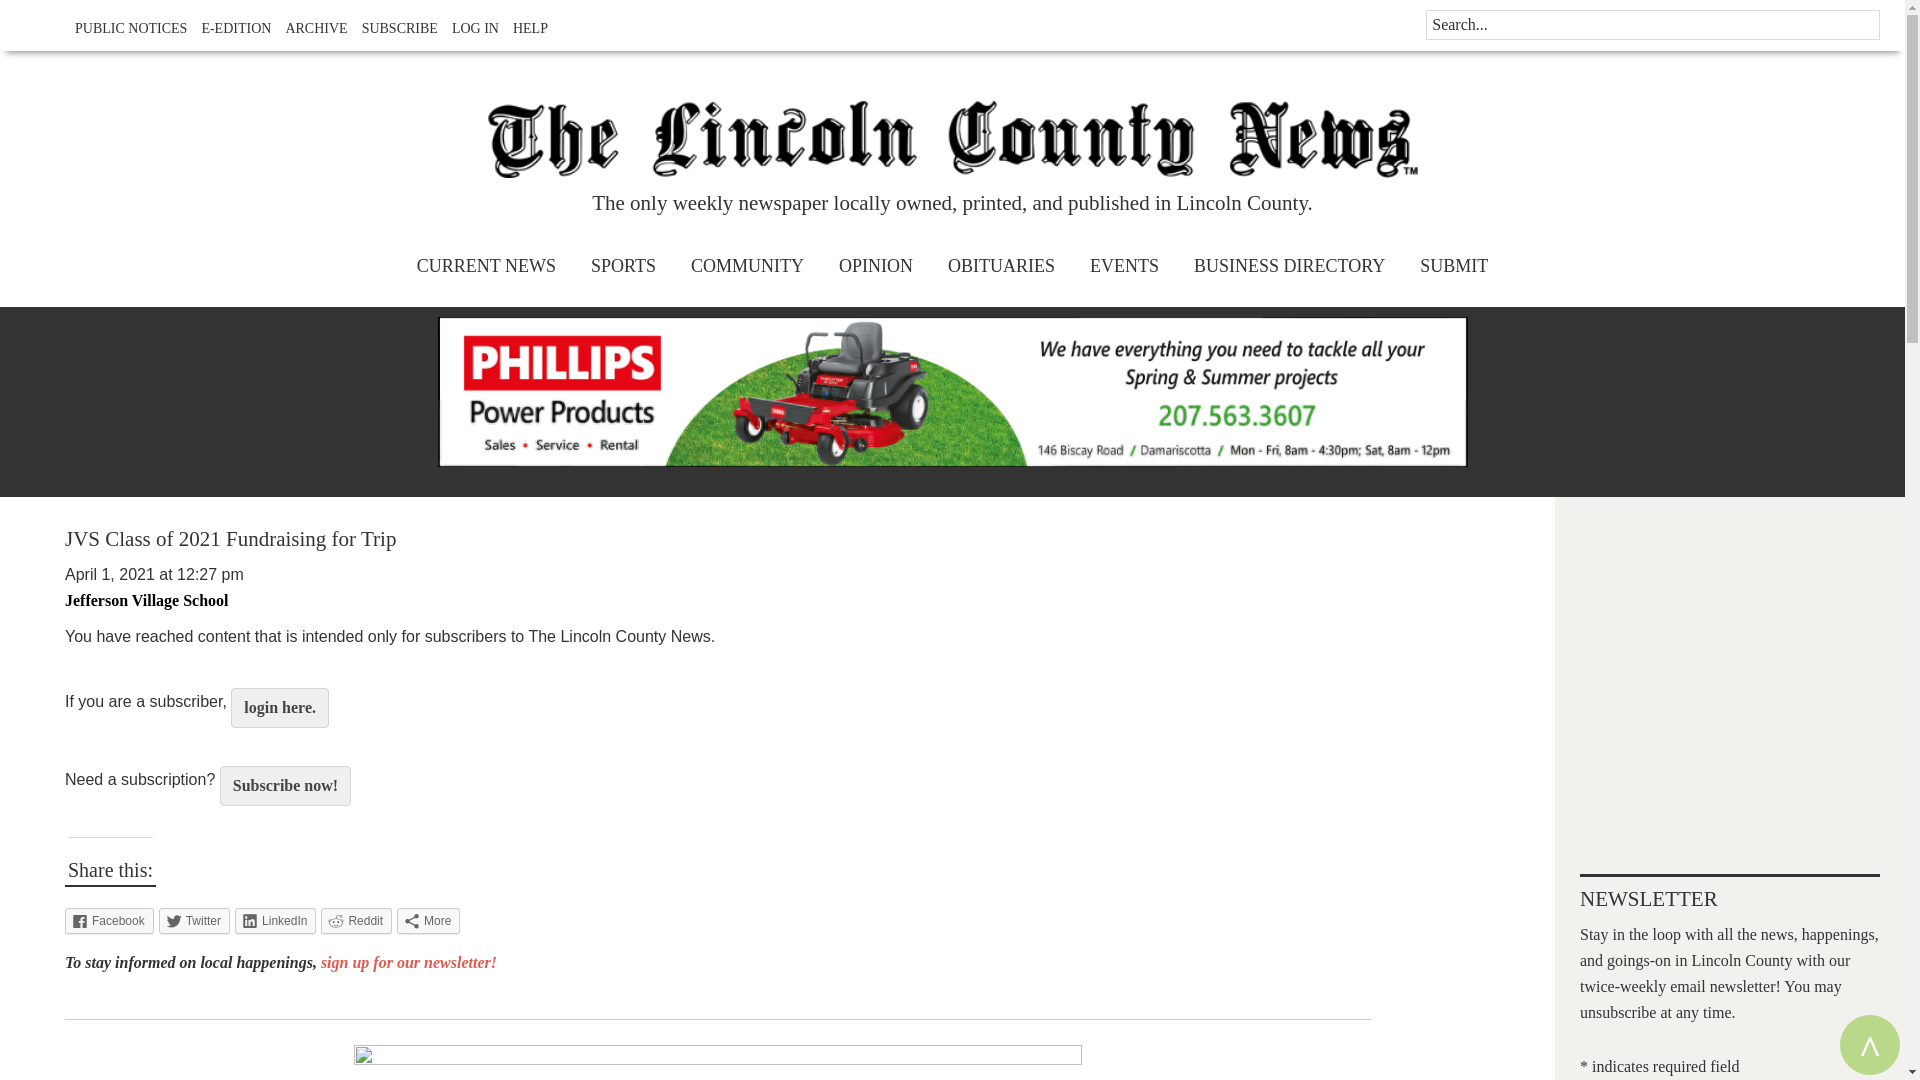  Describe the element at coordinates (623, 266) in the screenshot. I see `SPORTS` at that location.